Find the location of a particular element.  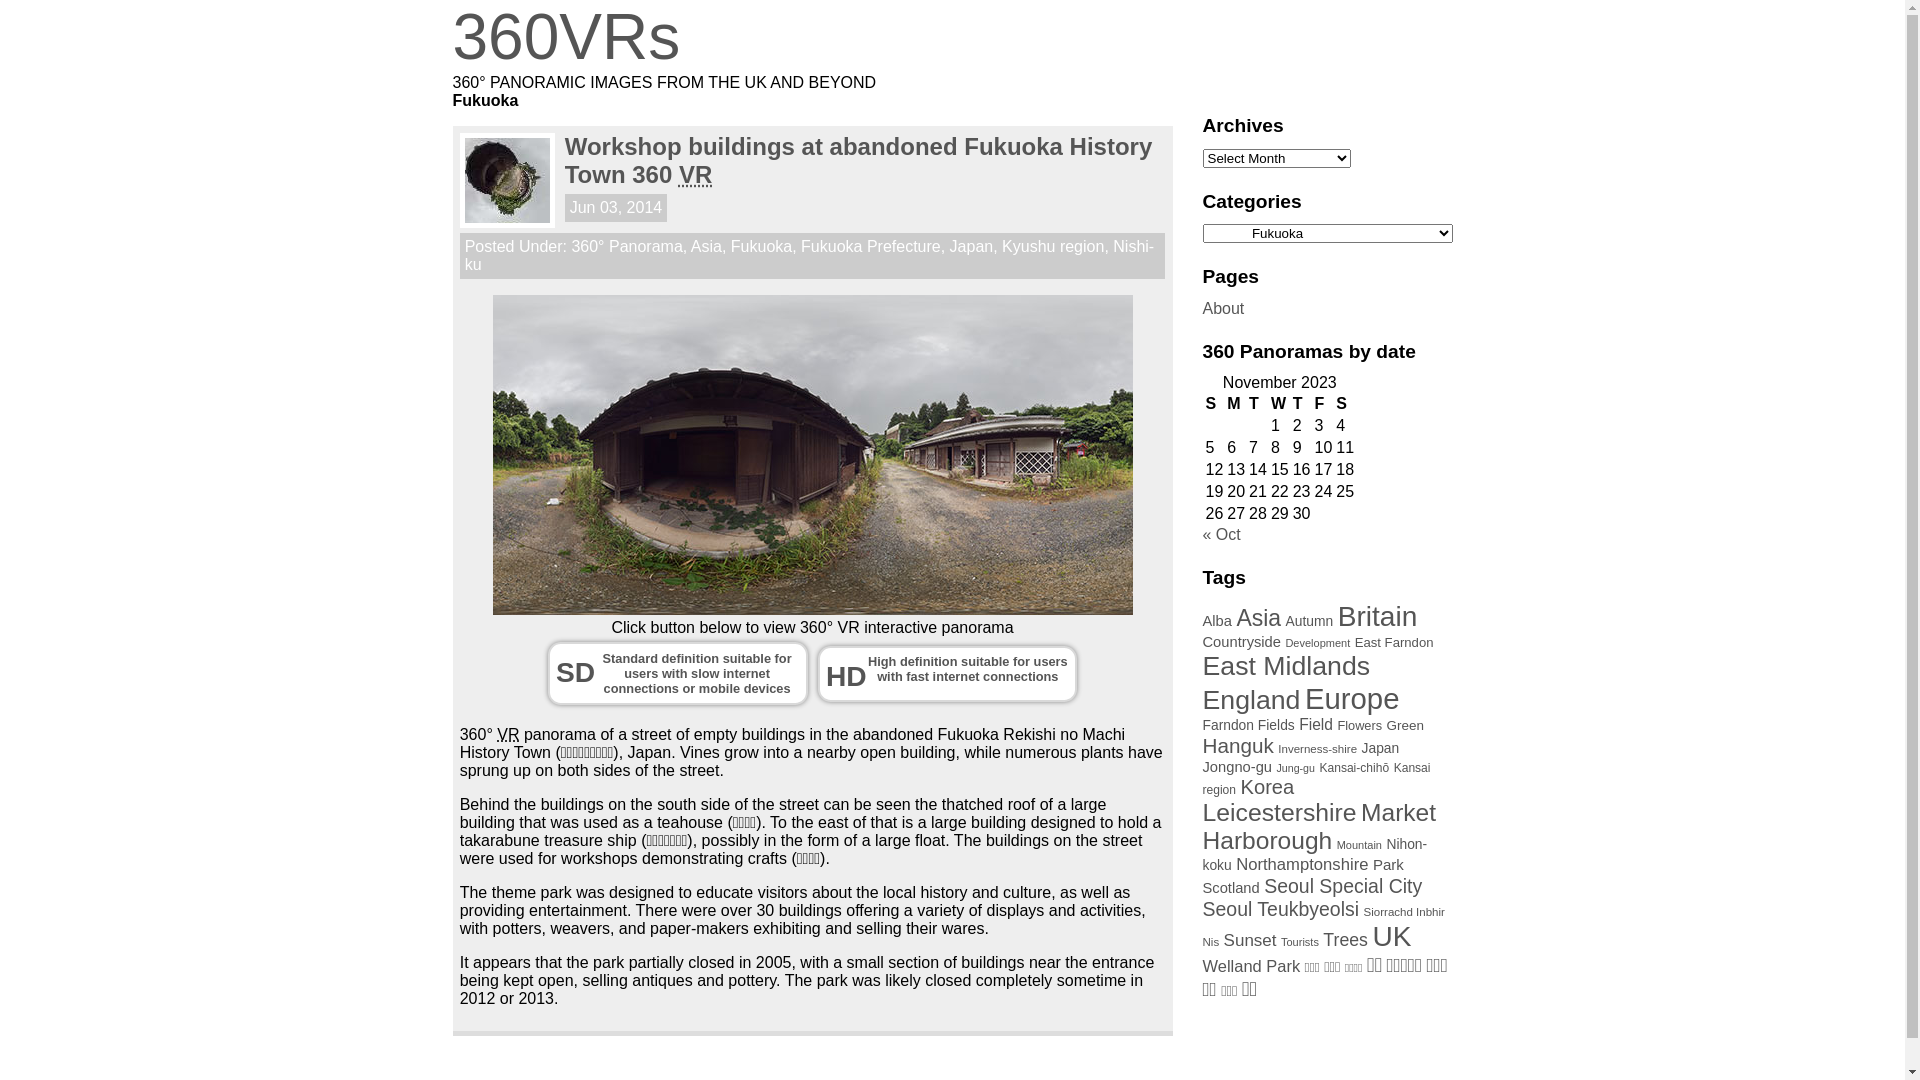

Kansai region is located at coordinates (1316, 779).